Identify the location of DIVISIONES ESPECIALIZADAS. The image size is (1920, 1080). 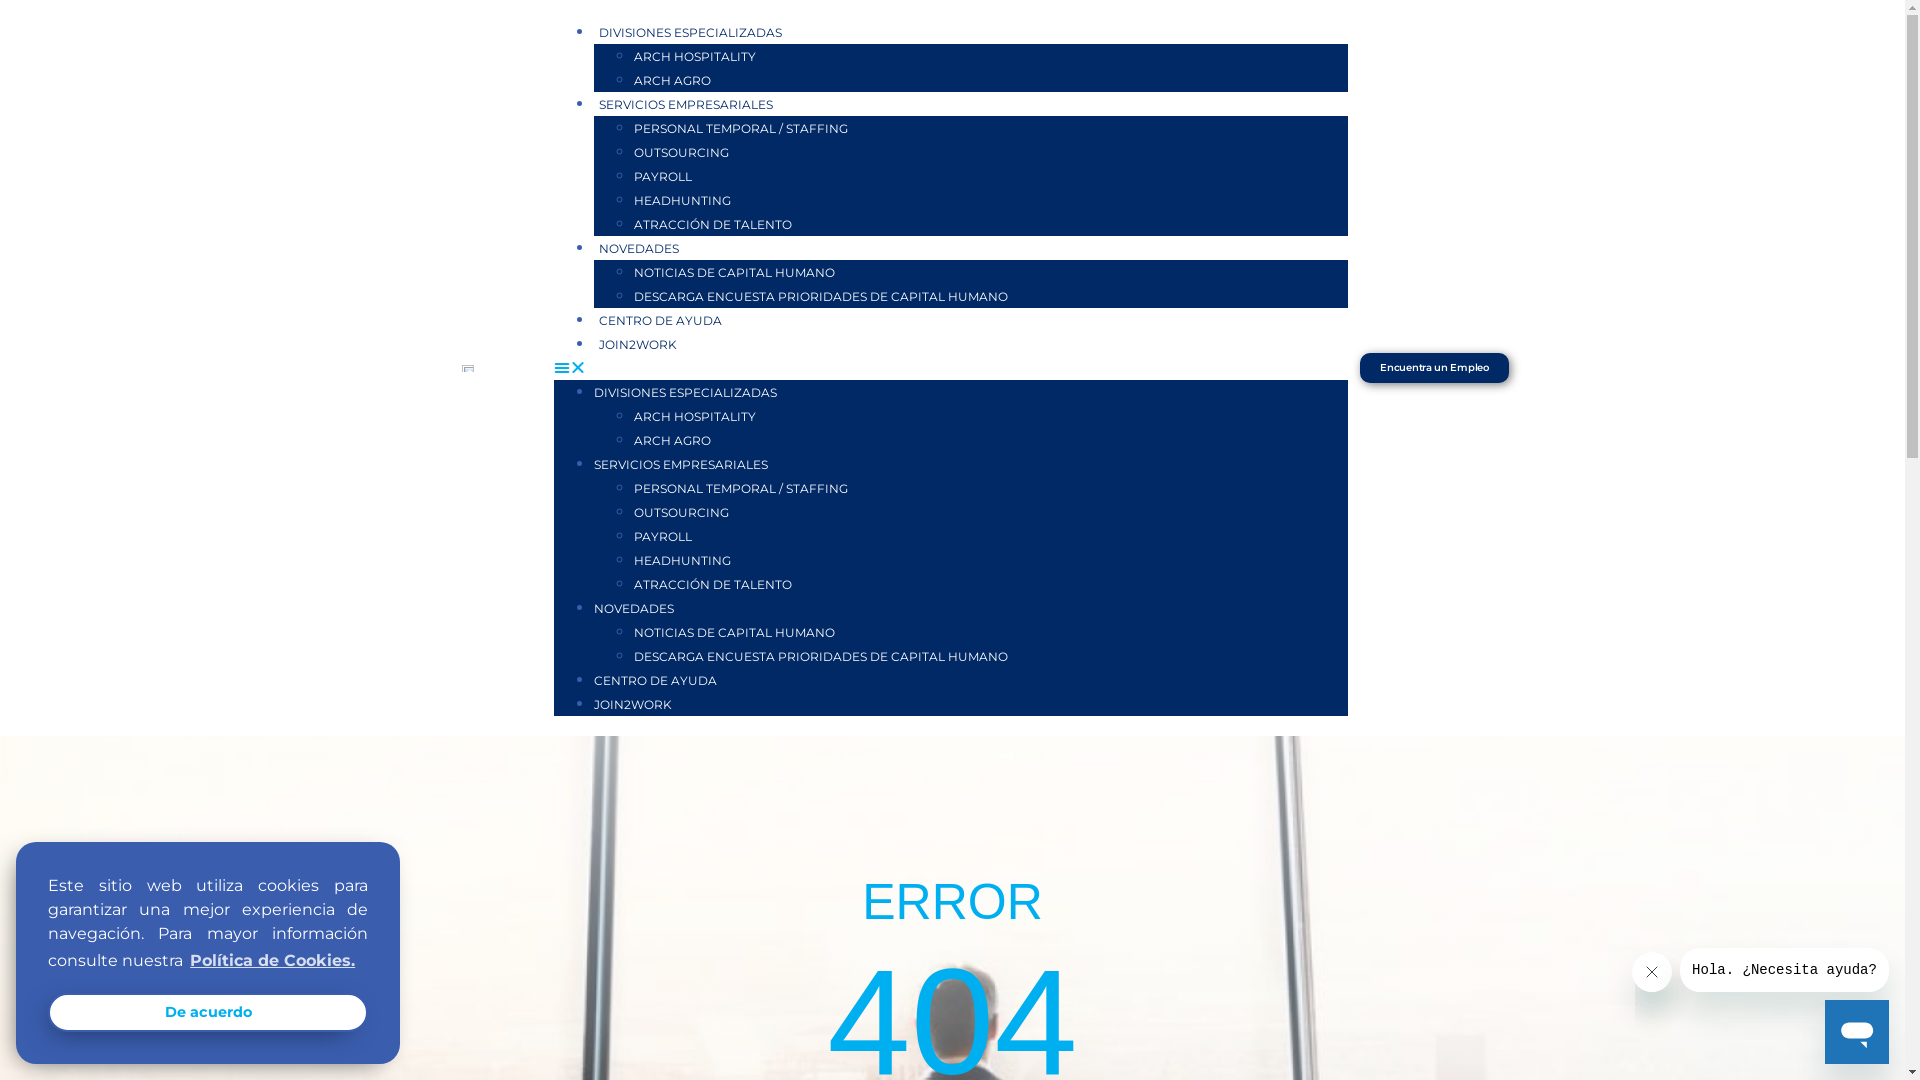
(686, 392).